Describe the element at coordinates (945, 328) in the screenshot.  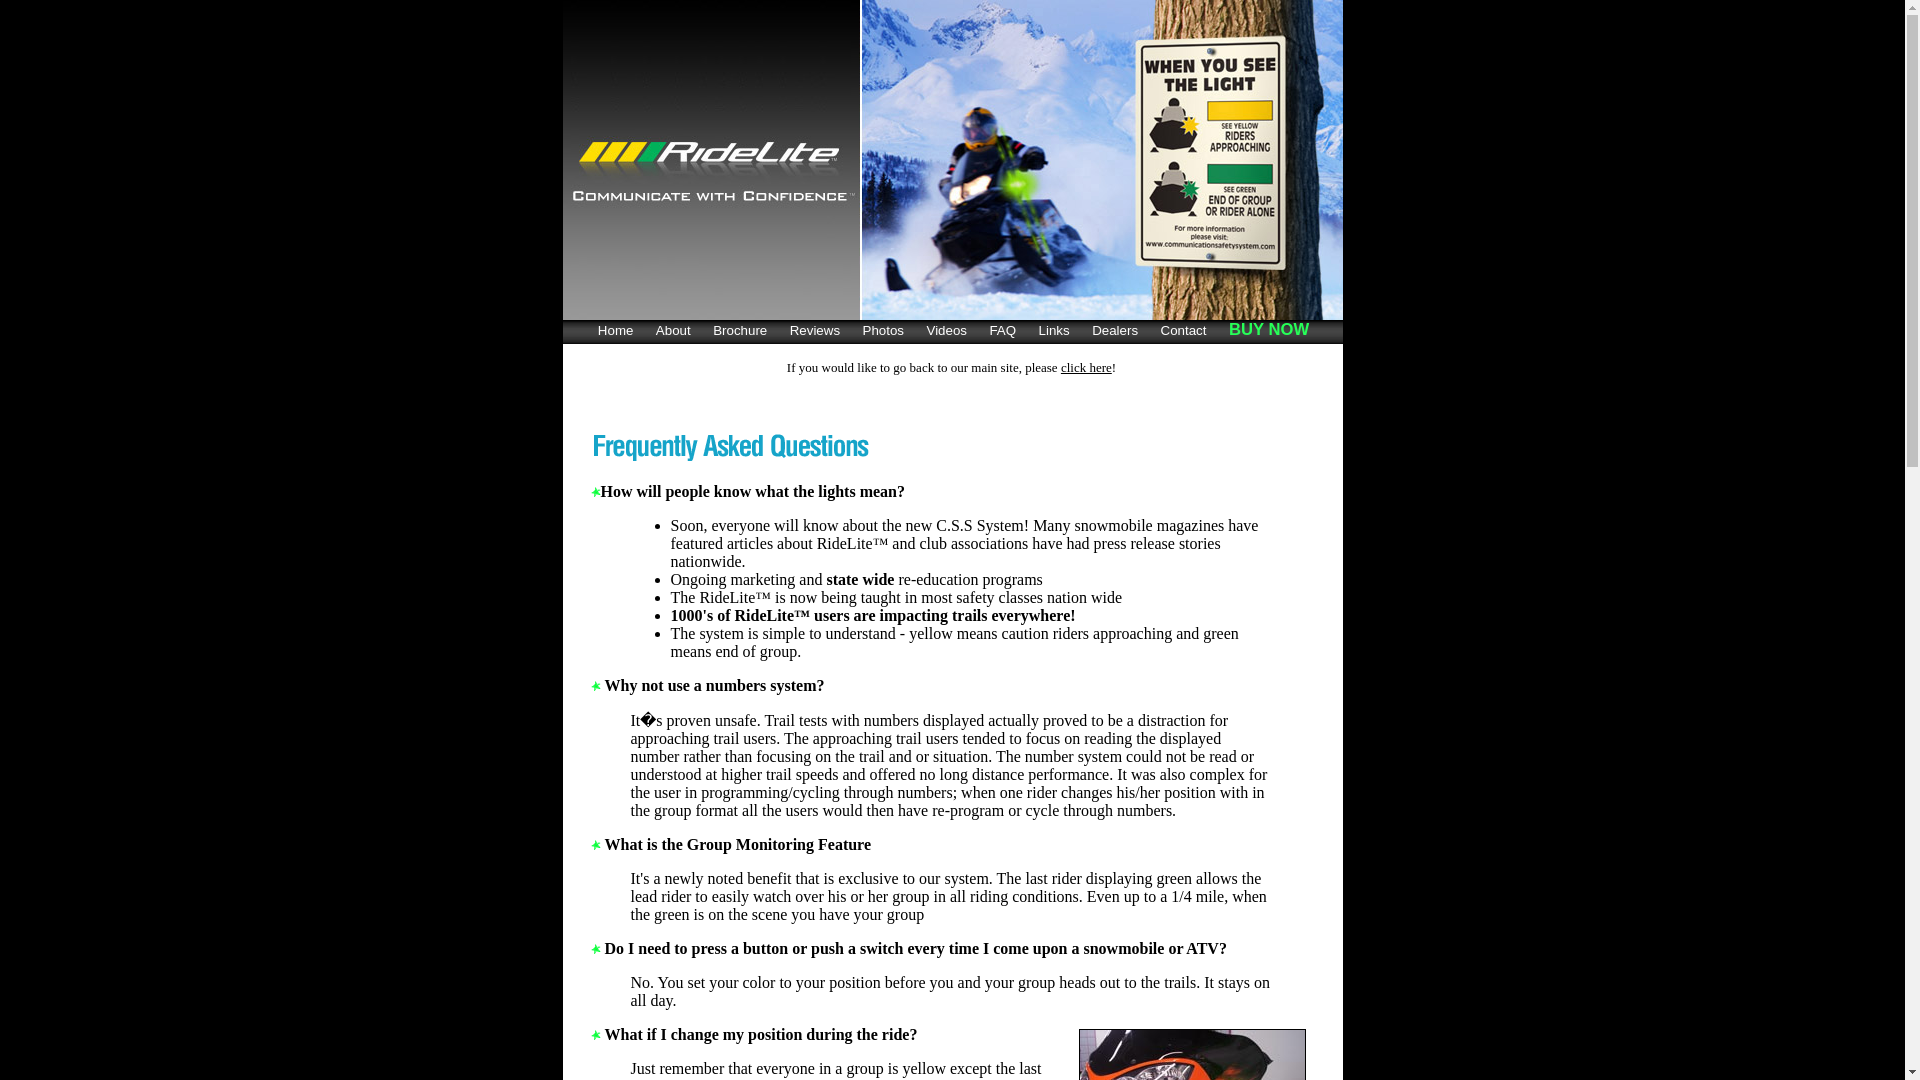
I see `Videos` at that location.